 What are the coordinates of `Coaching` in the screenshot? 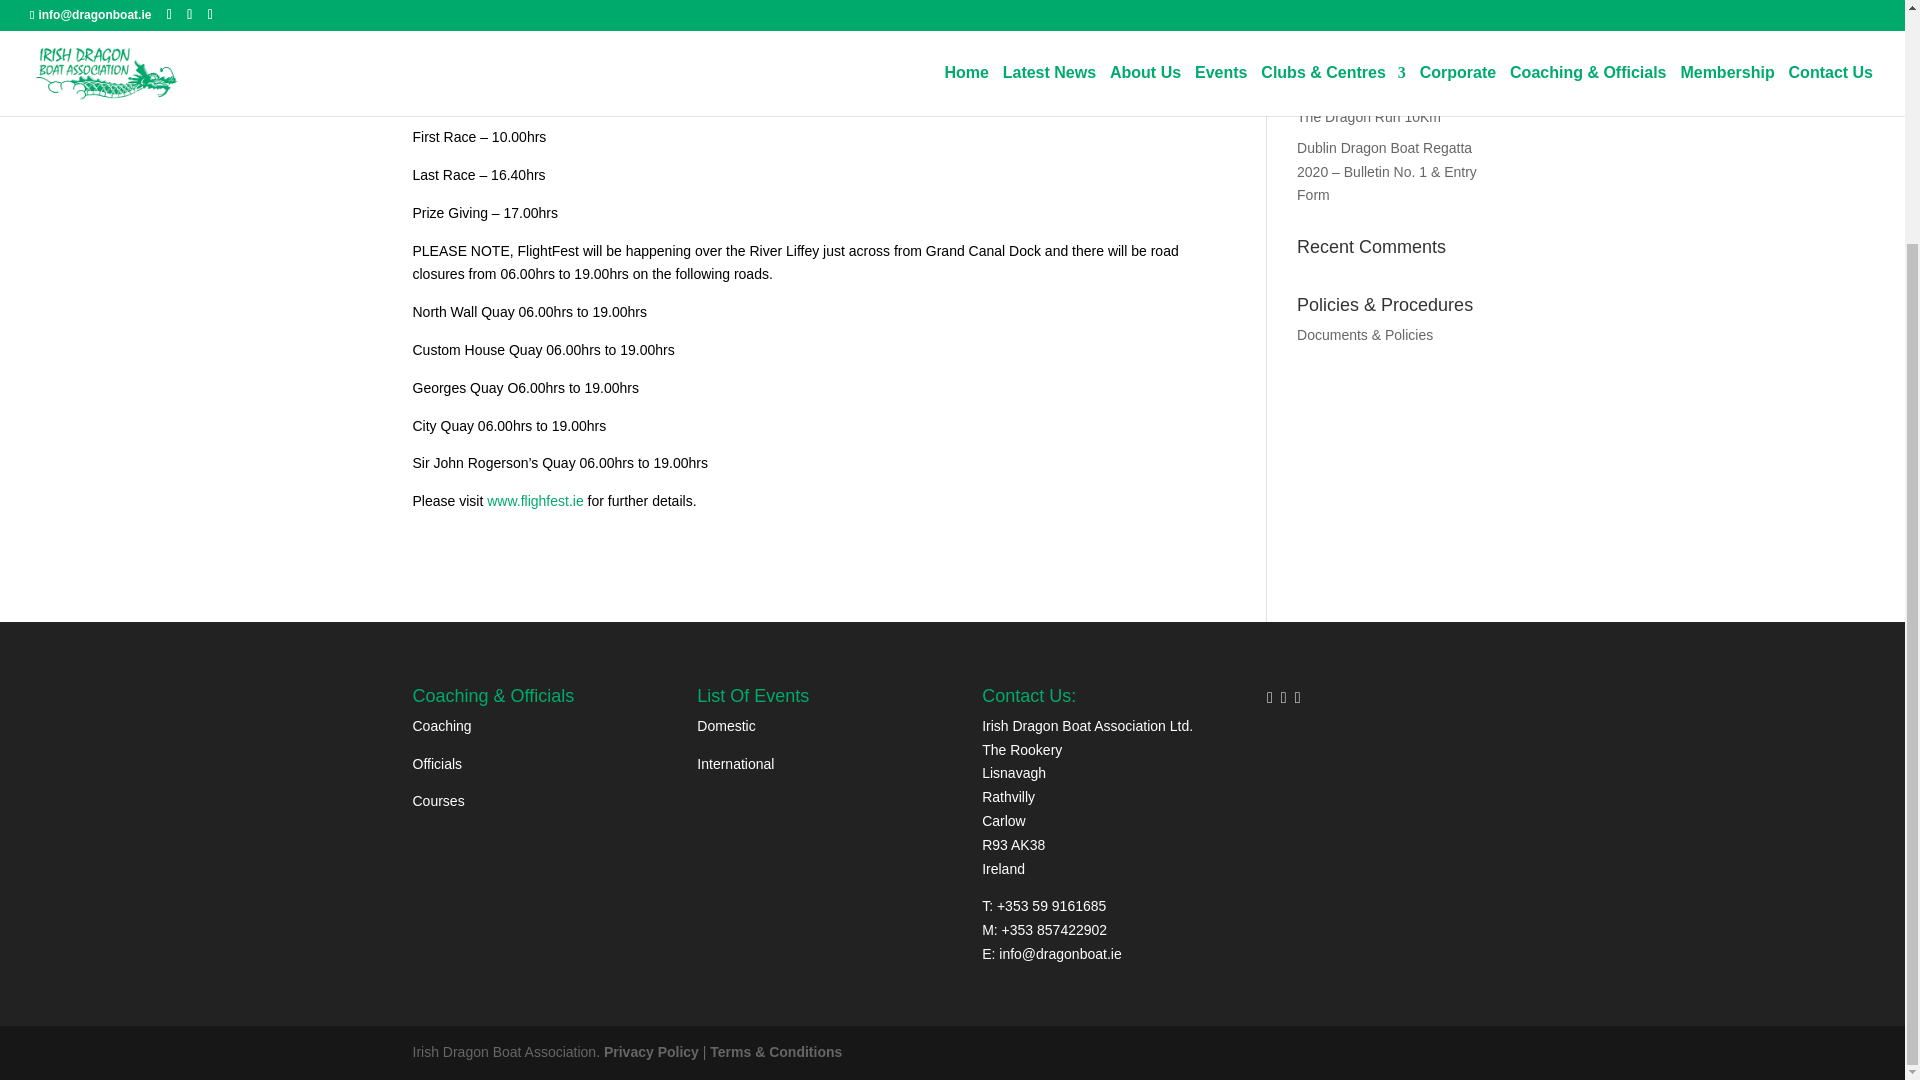 It's located at (441, 726).